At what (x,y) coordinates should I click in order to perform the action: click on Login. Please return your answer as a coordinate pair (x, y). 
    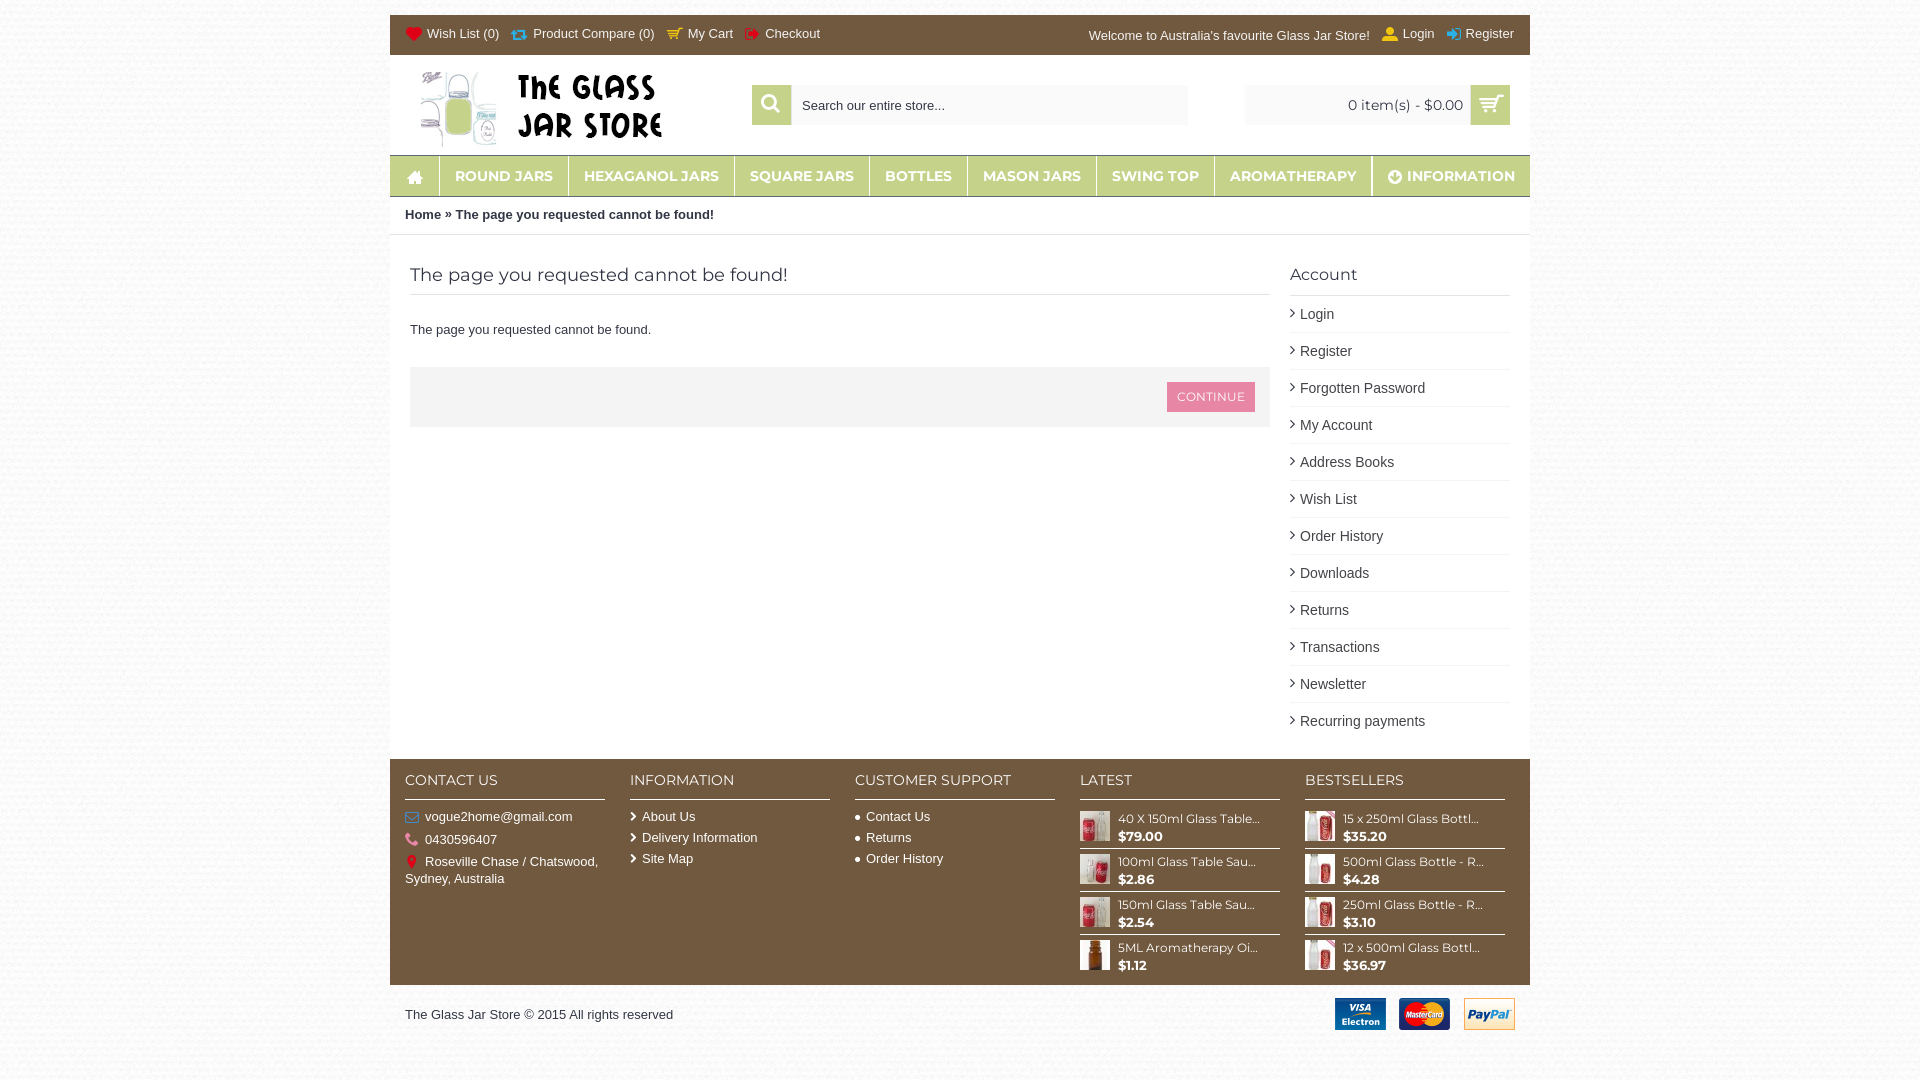
    Looking at the image, I should click on (1408, 35).